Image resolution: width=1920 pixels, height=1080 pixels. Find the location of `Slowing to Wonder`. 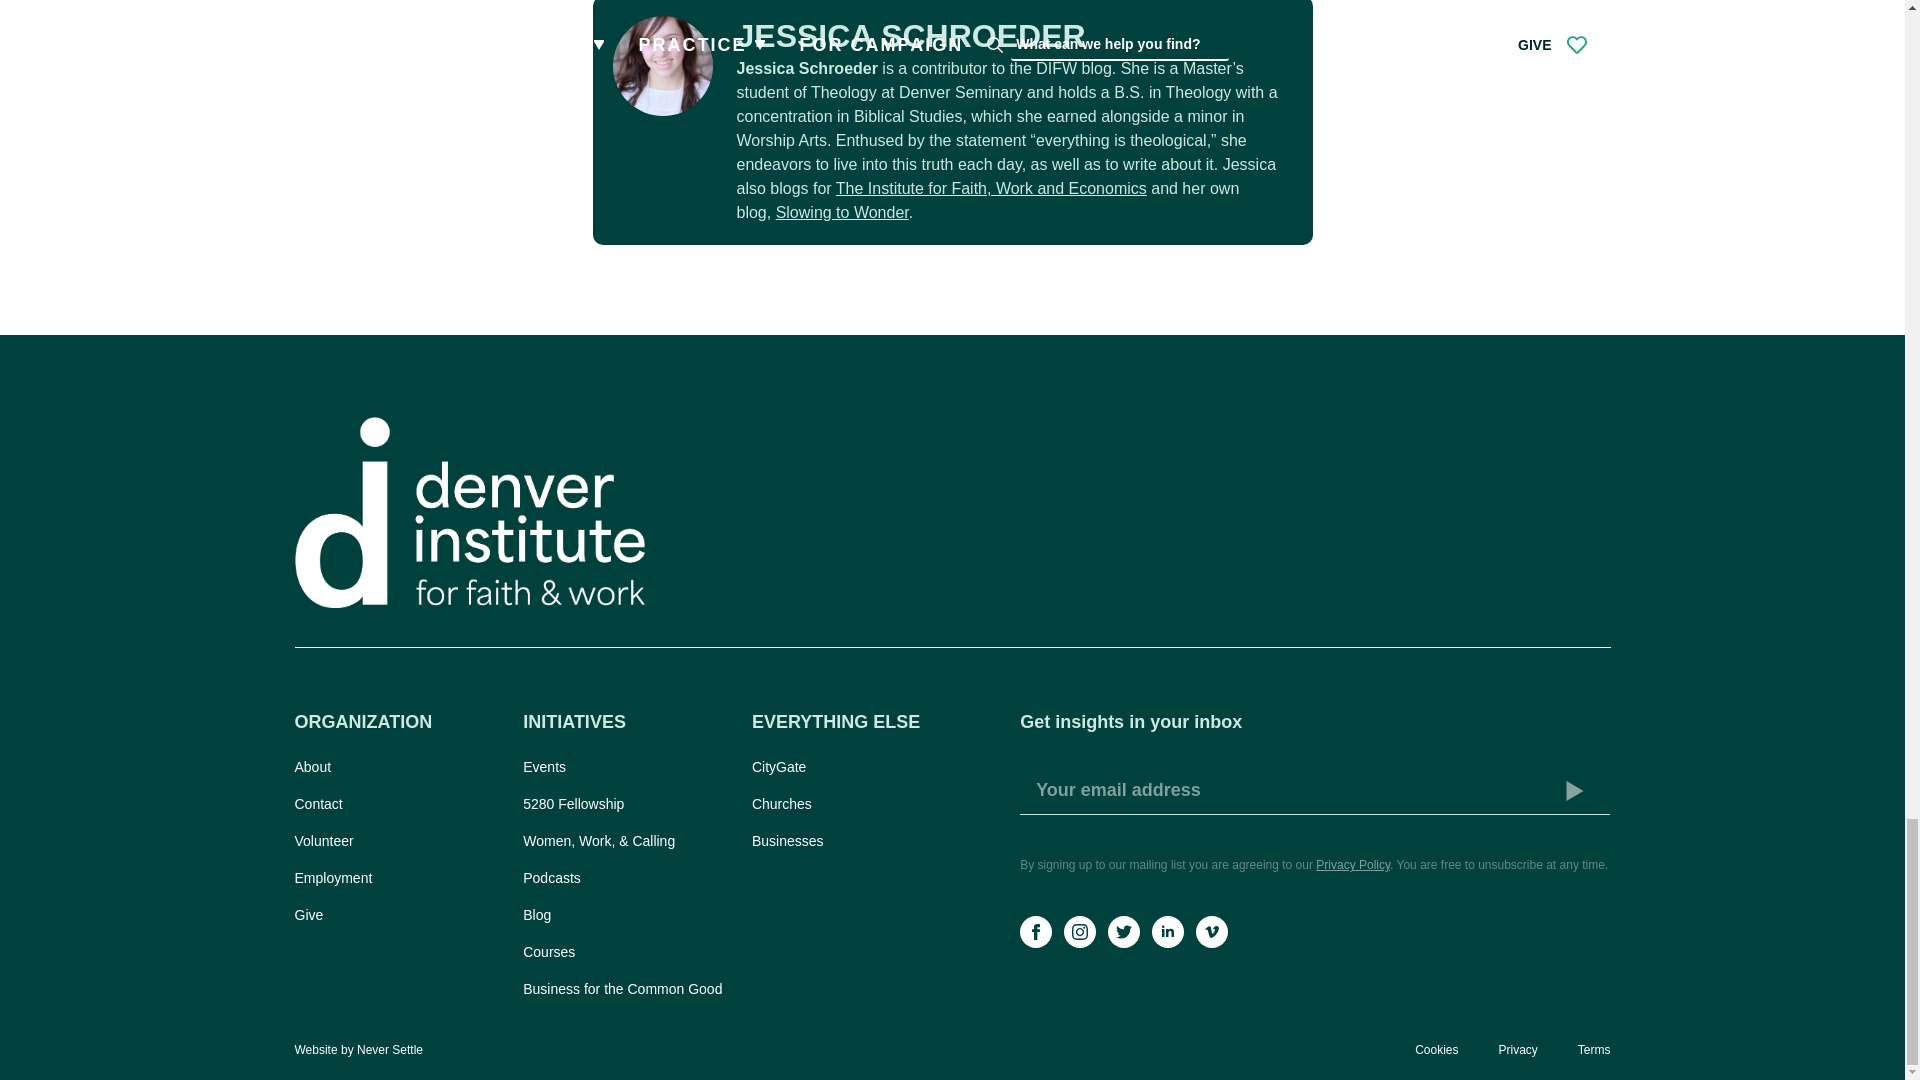

Slowing to Wonder is located at coordinates (842, 212).